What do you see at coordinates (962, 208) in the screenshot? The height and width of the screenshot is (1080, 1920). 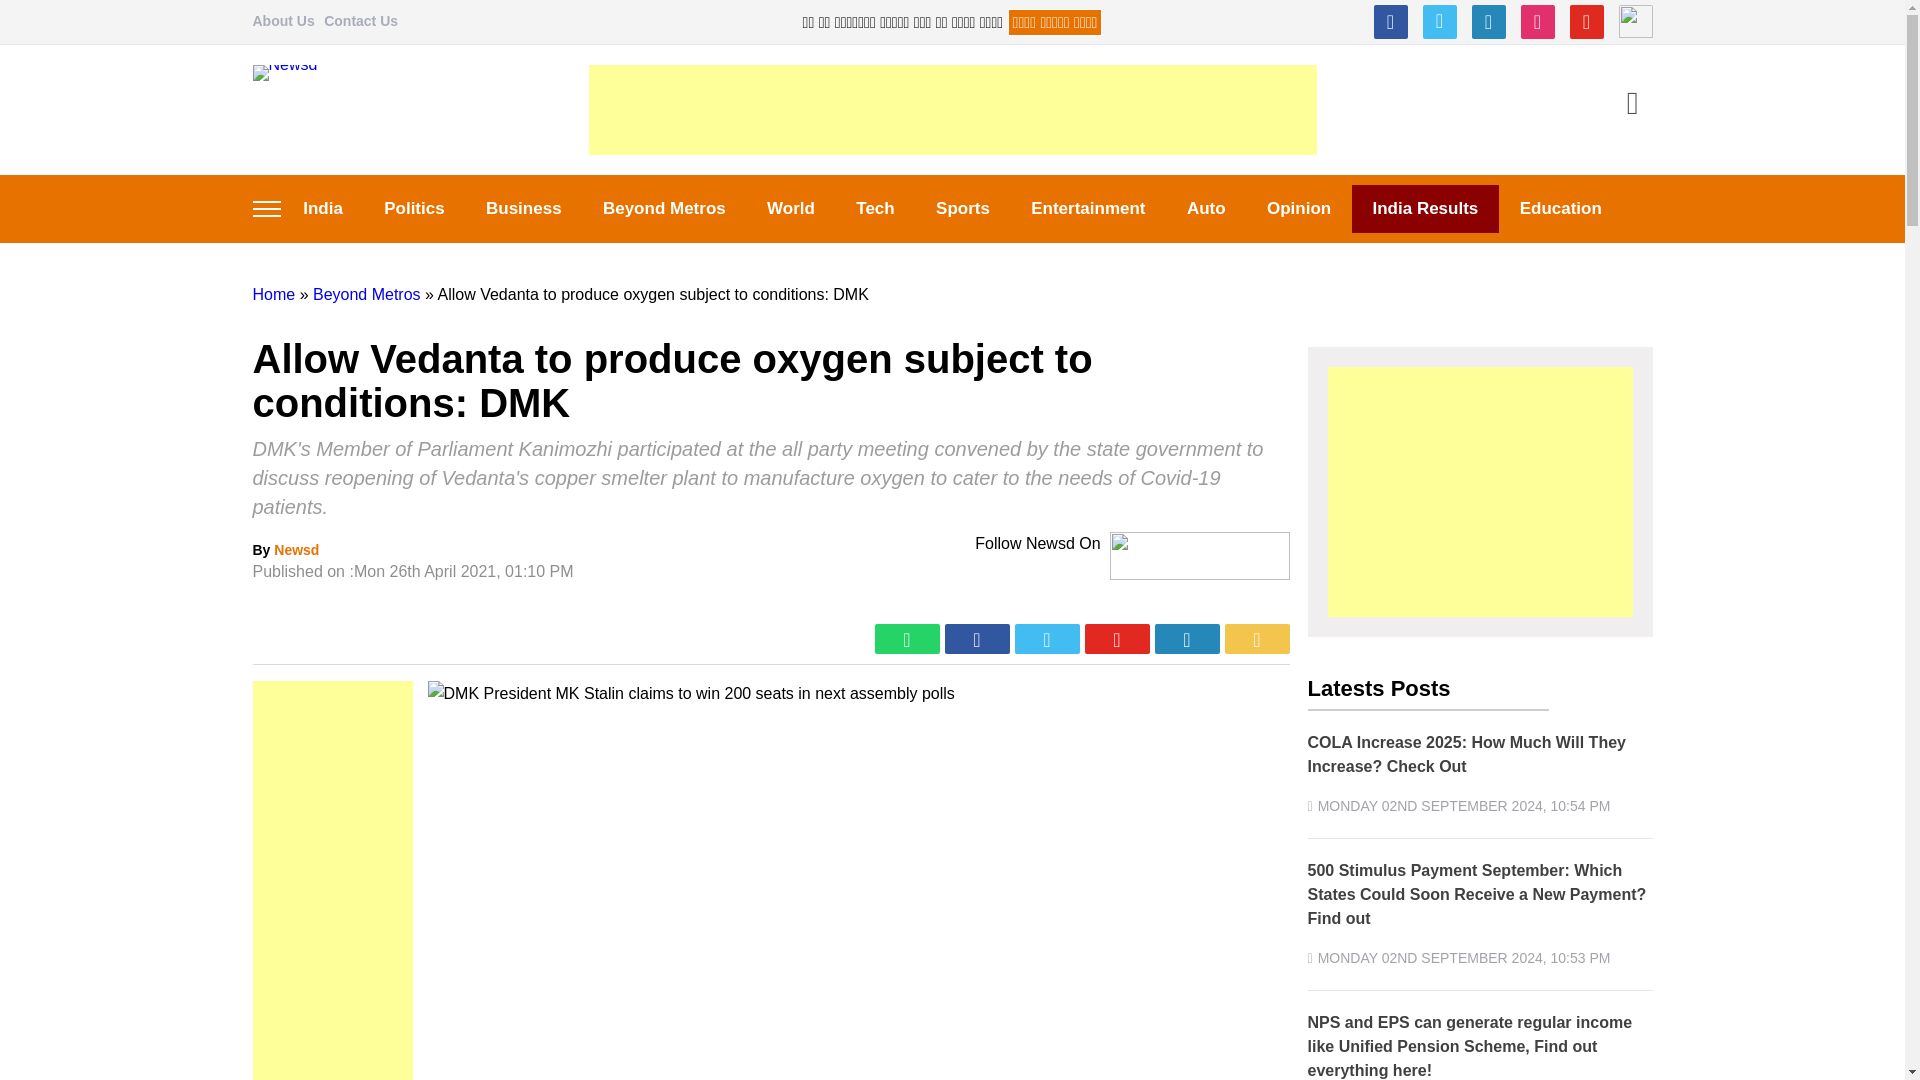 I see `Sports` at bounding box center [962, 208].